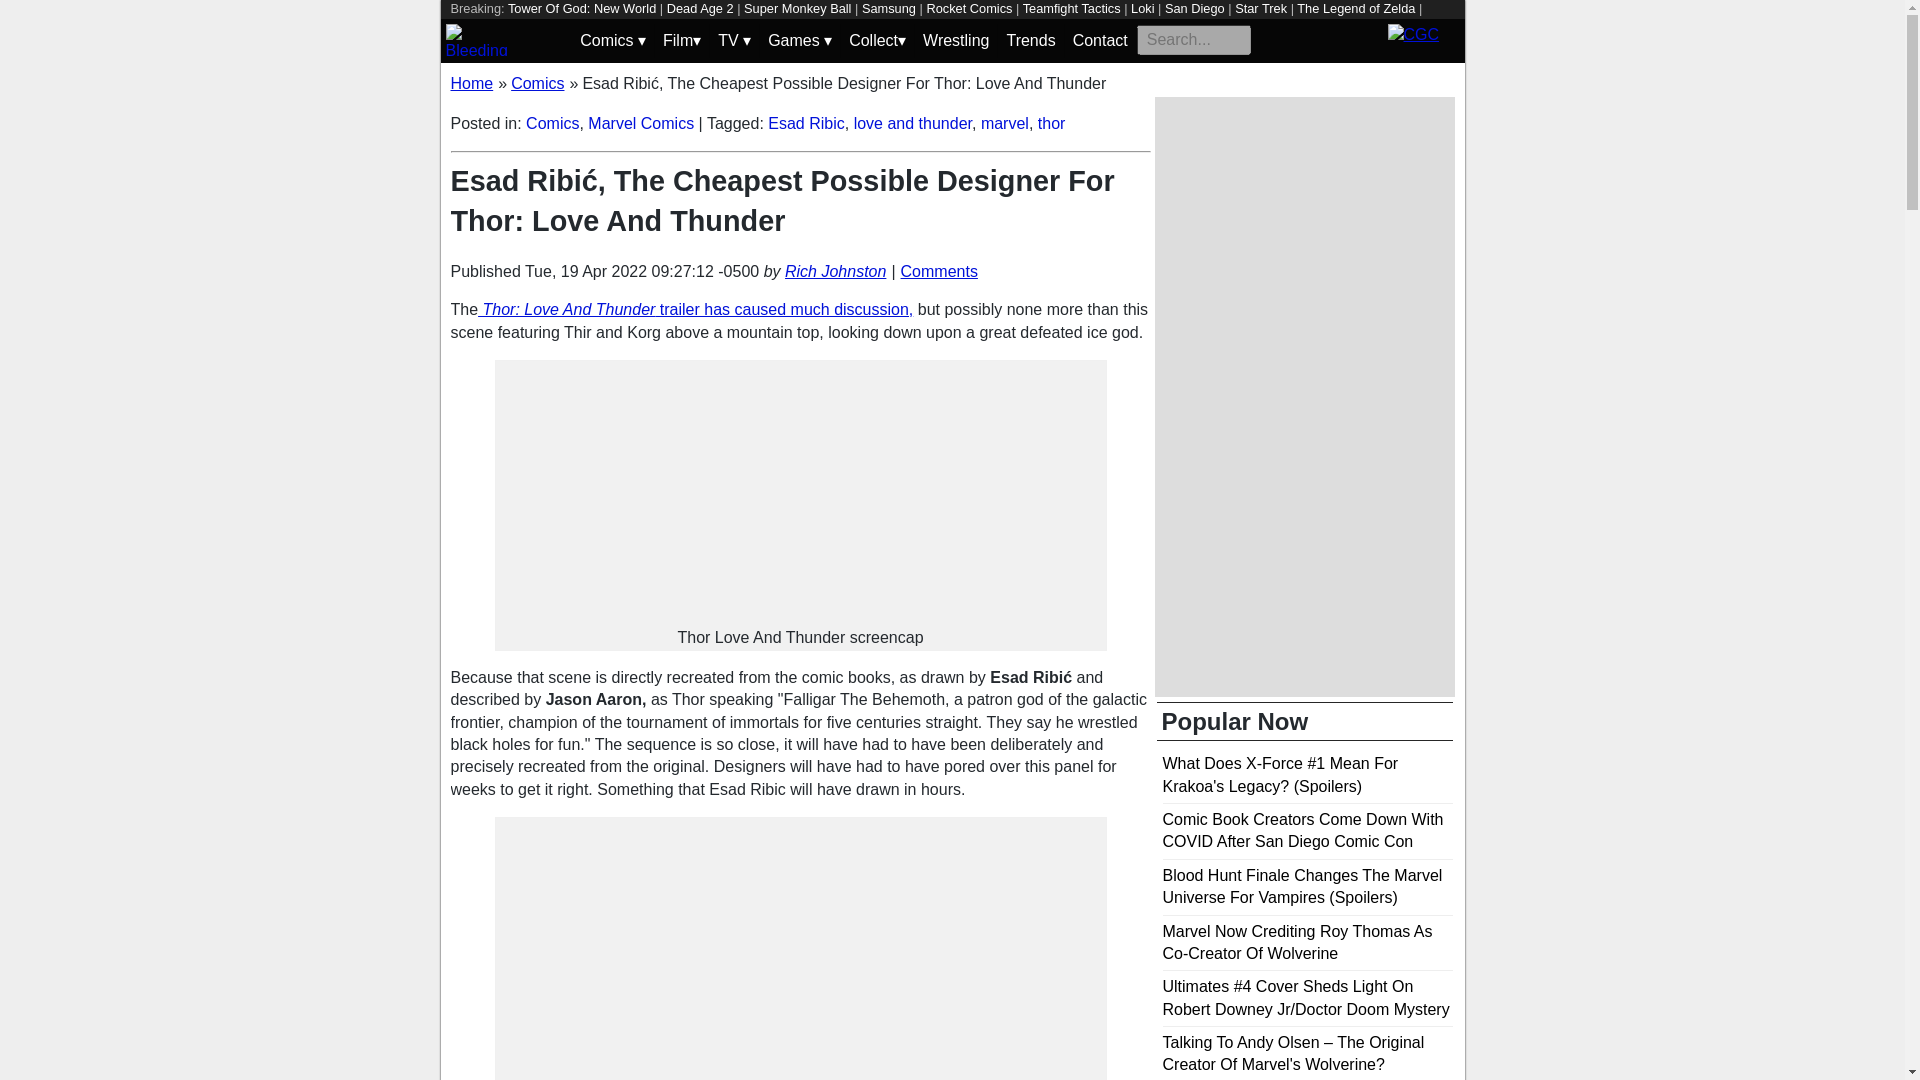 This screenshot has height=1080, width=1920. Describe the element at coordinates (877, 40) in the screenshot. I see `Toggle Dropdown` at that location.